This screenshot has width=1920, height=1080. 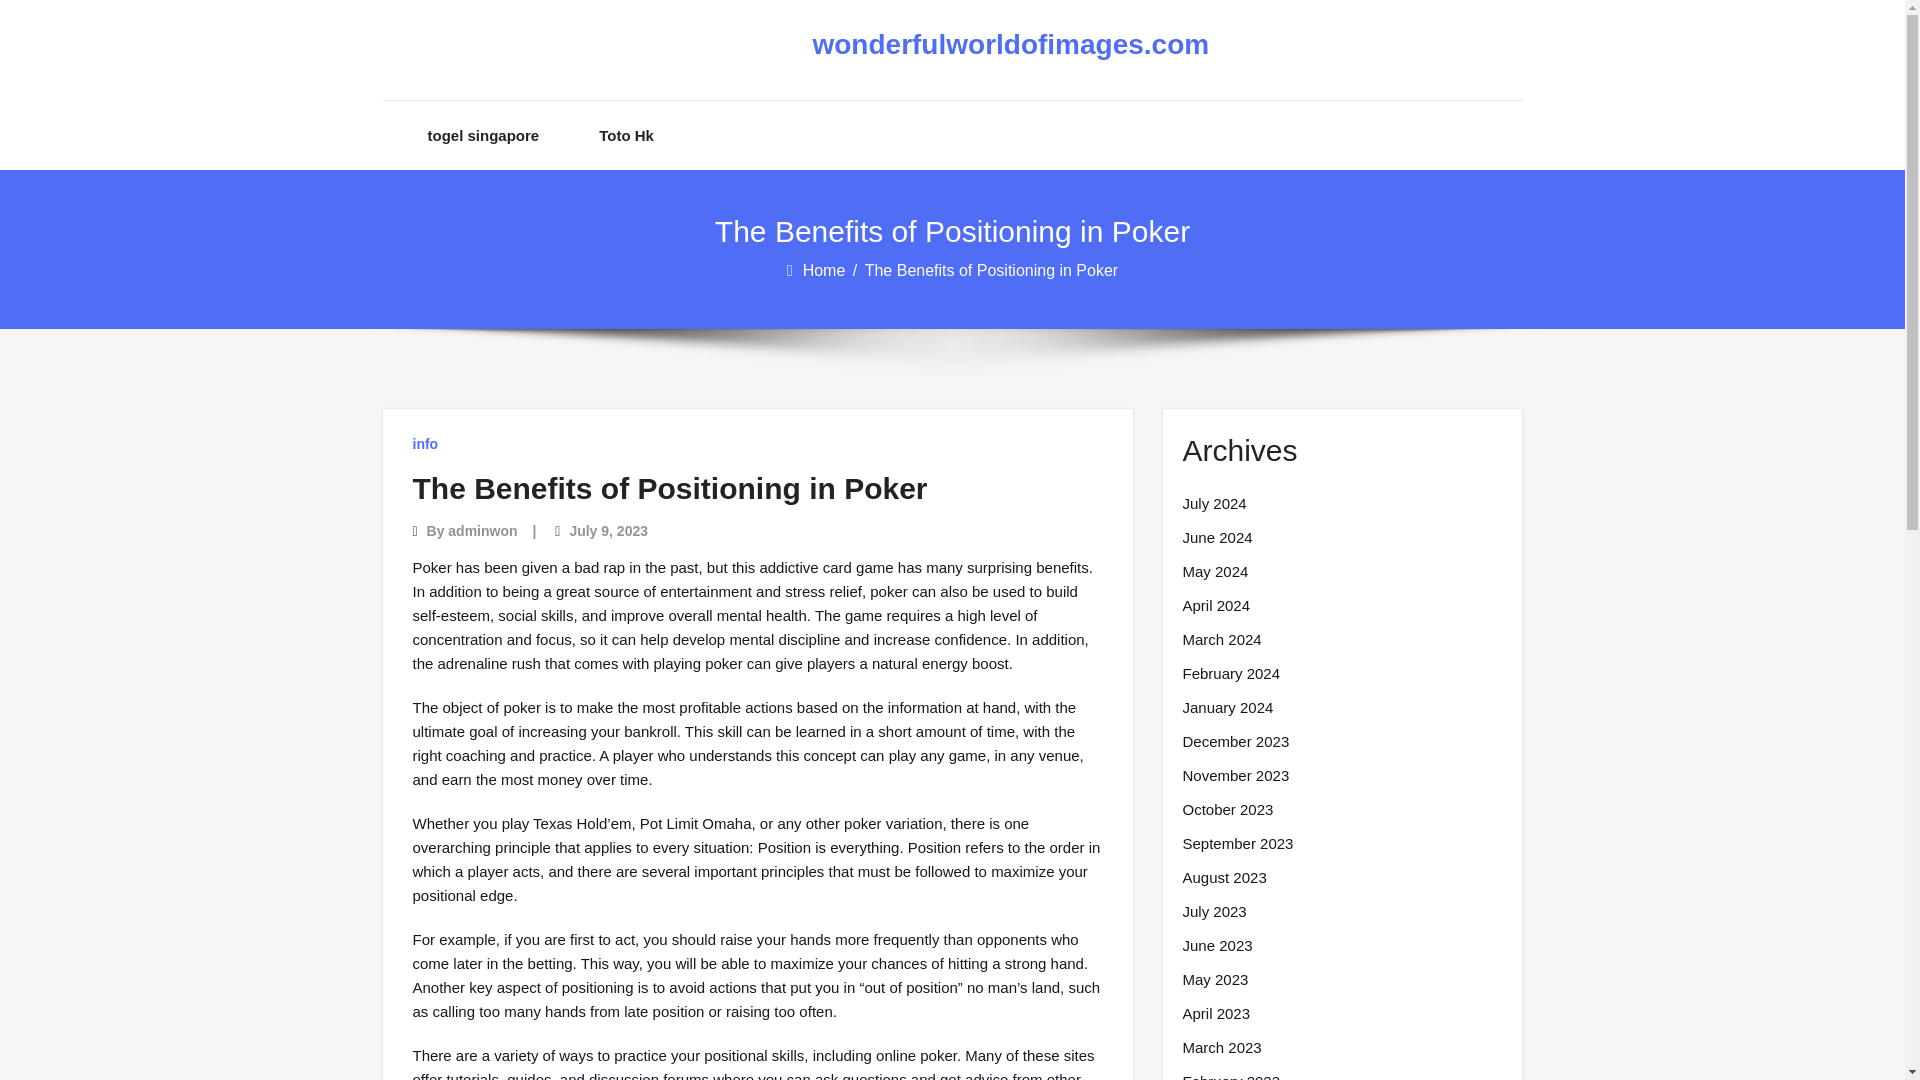 What do you see at coordinates (1215, 980) in the screenshot?
I see `May 2023` at bounding box center [1215, 980].